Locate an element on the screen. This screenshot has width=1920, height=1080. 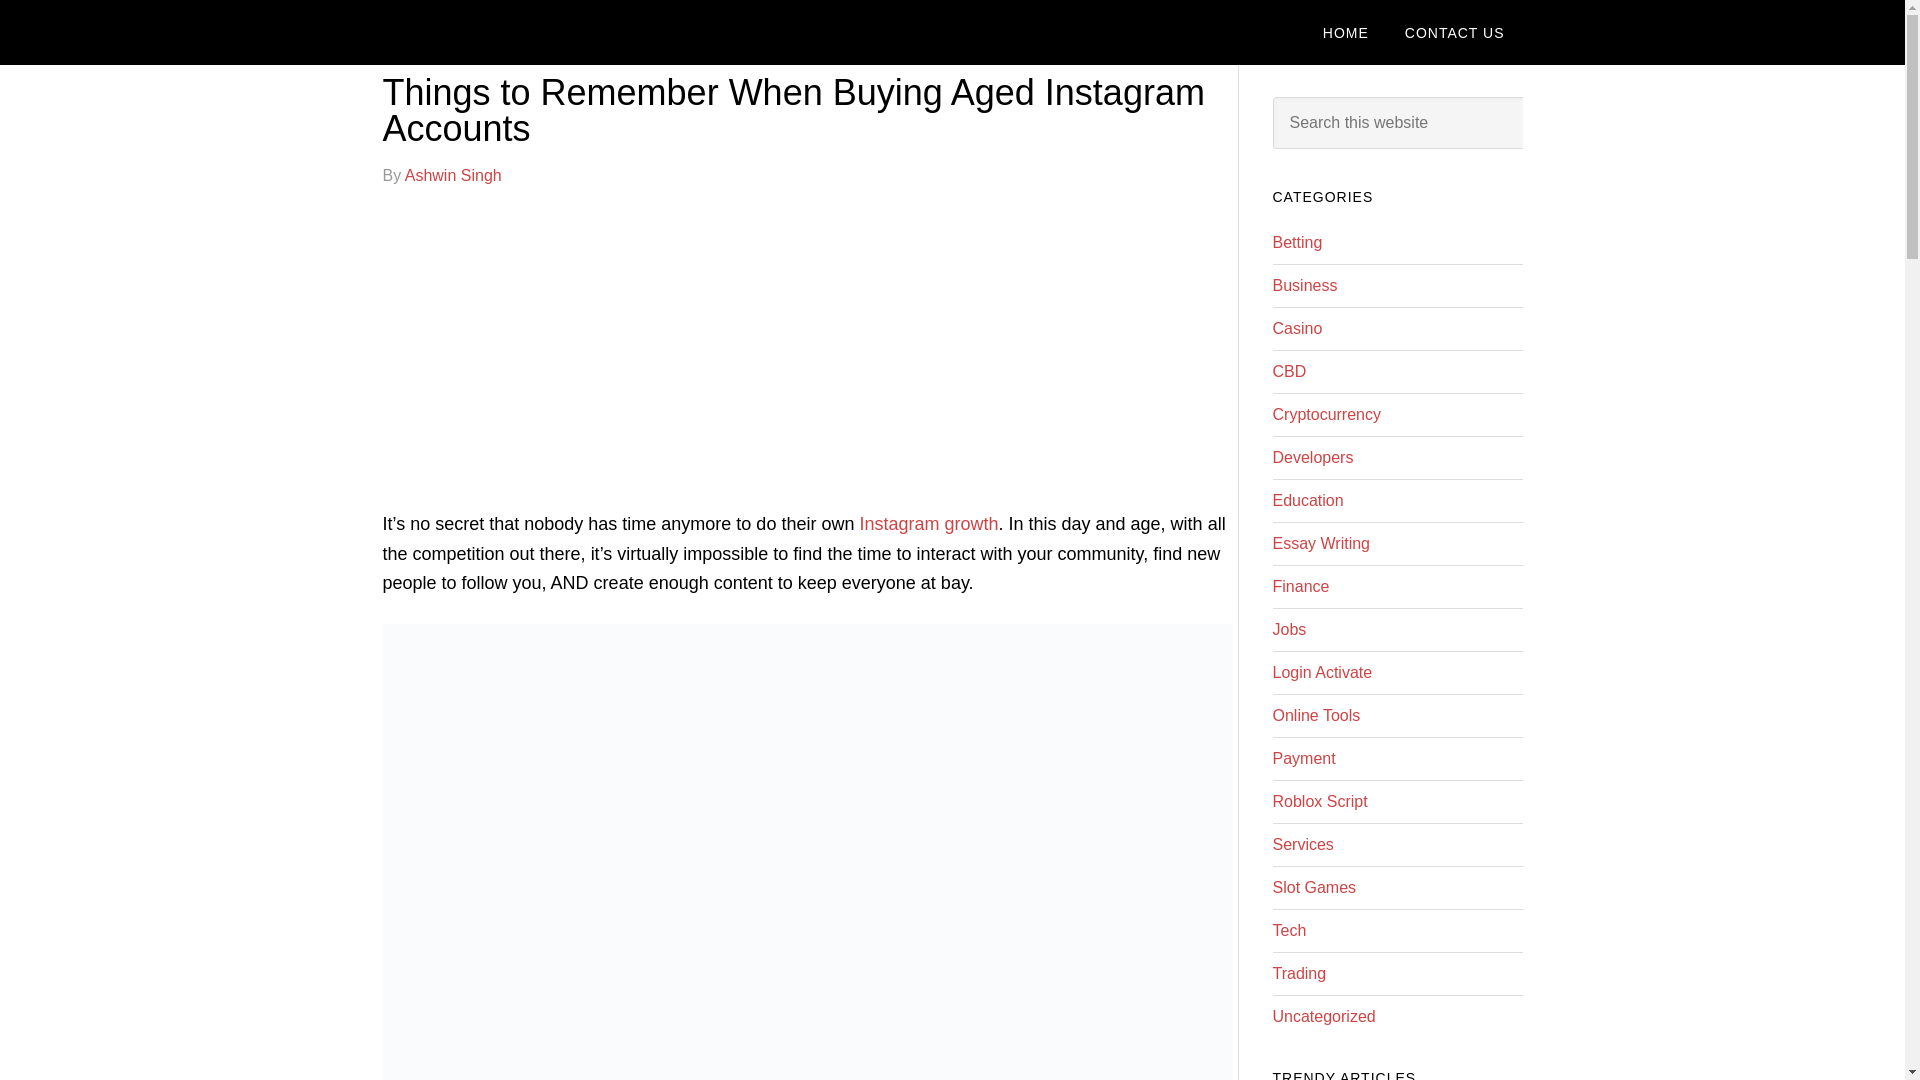
Uncategorized is located at coordinates (1322, 1016).